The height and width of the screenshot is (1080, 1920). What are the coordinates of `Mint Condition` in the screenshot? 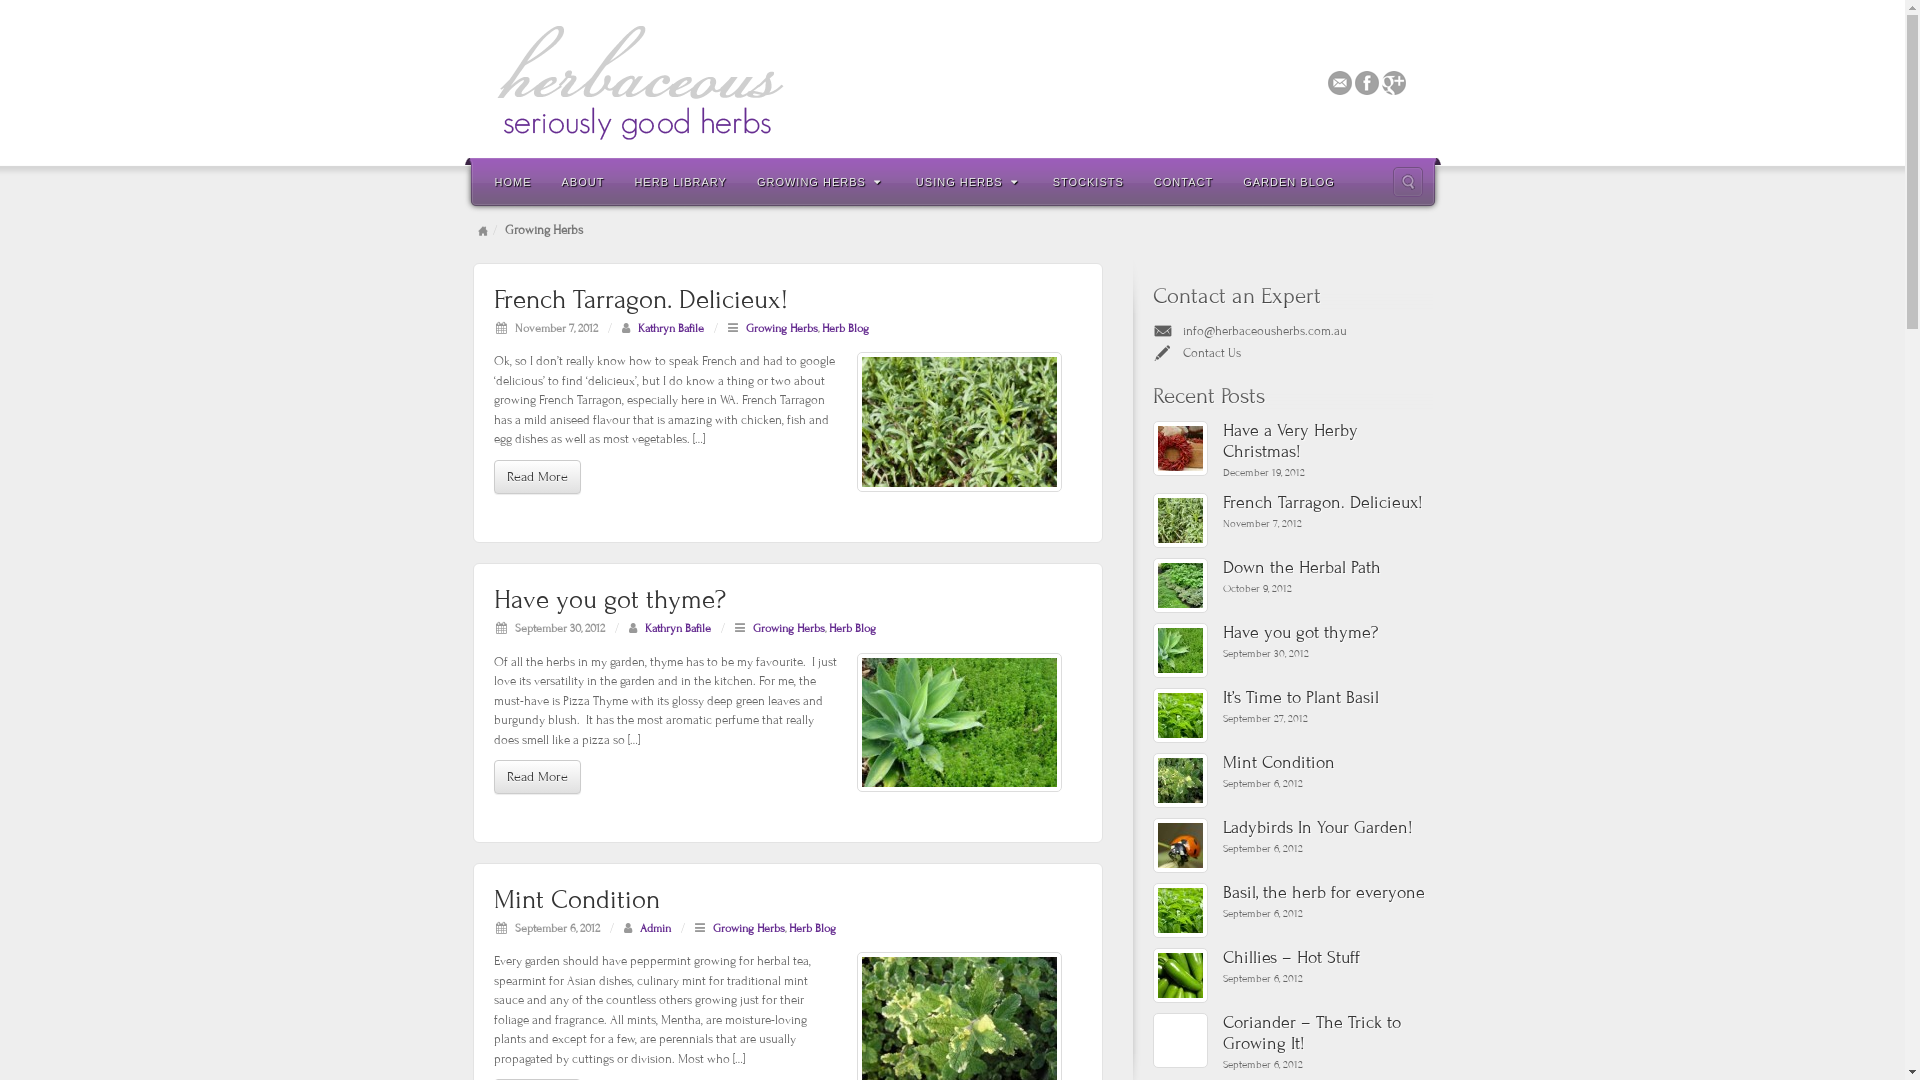 It's located at (1180, 780).